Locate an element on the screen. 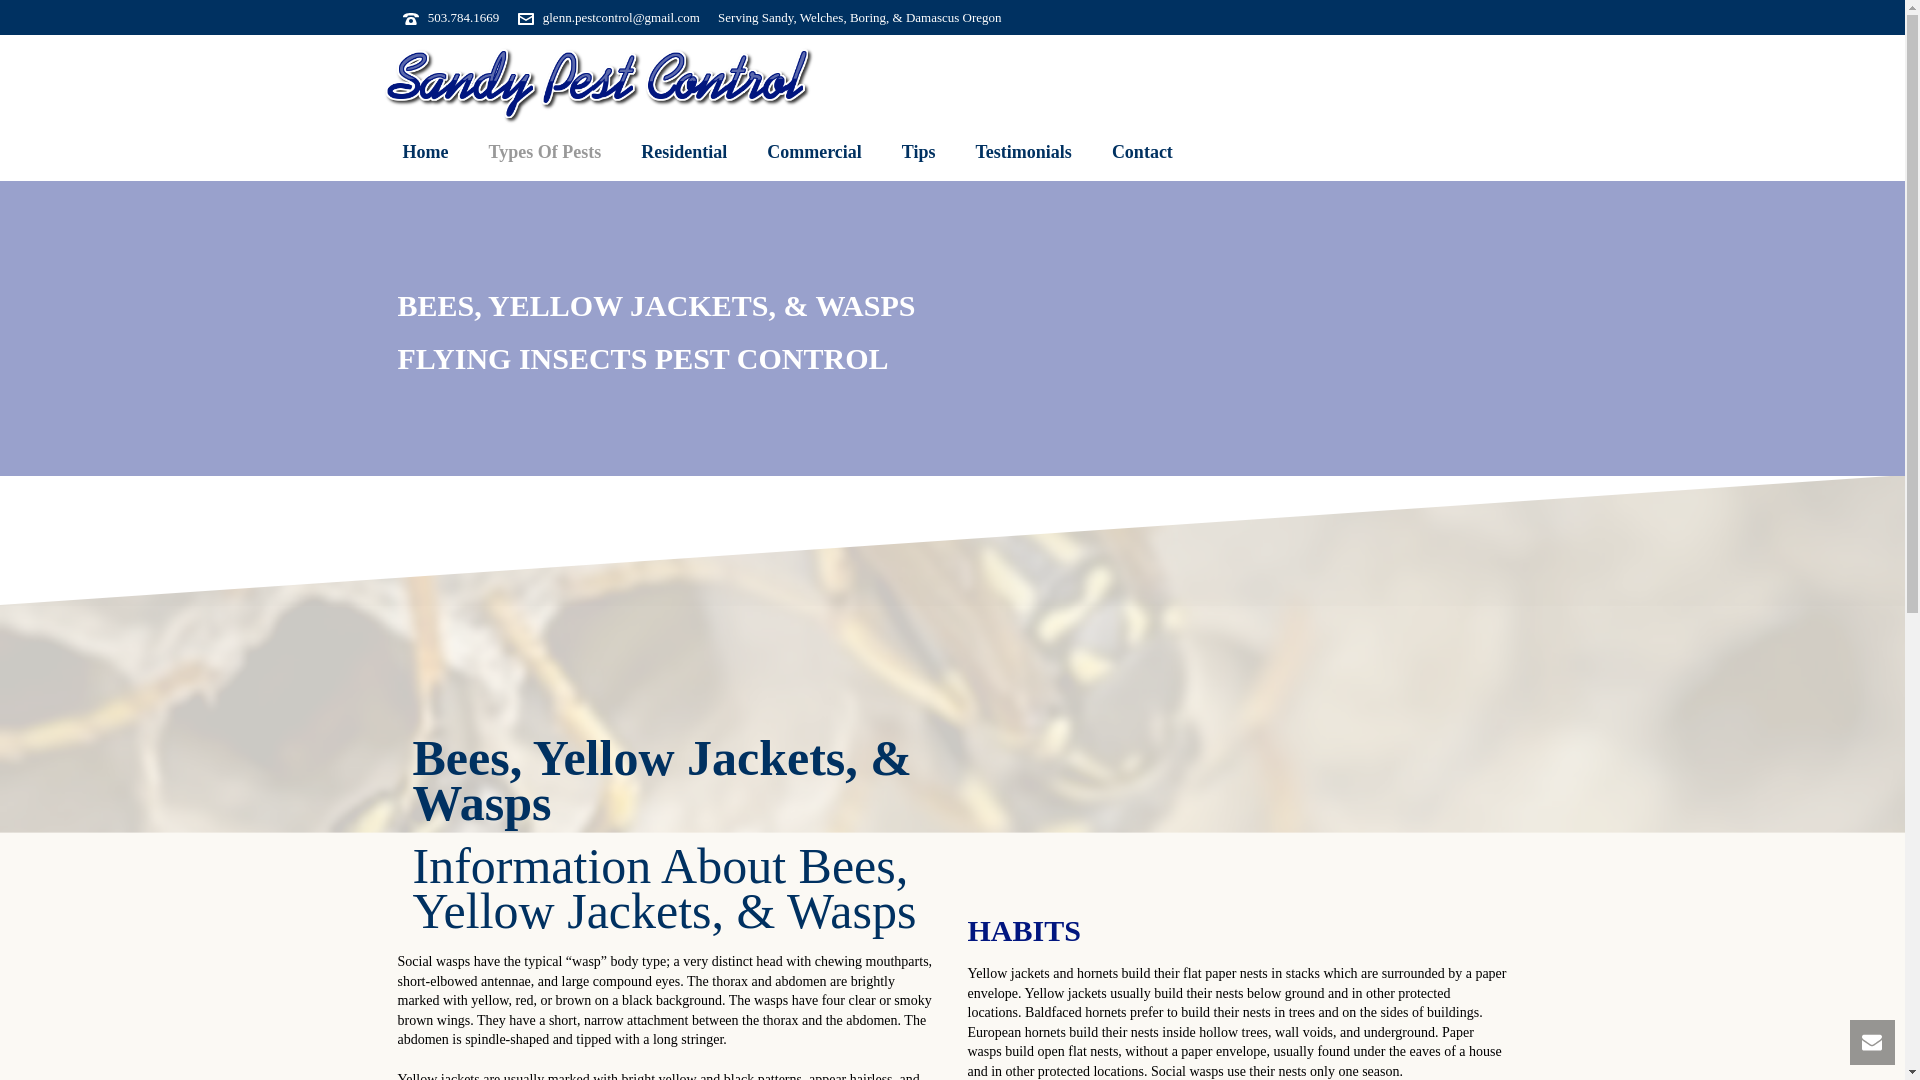 The image size is (1920, 1080). Residential is located at coordinates (683, 152).